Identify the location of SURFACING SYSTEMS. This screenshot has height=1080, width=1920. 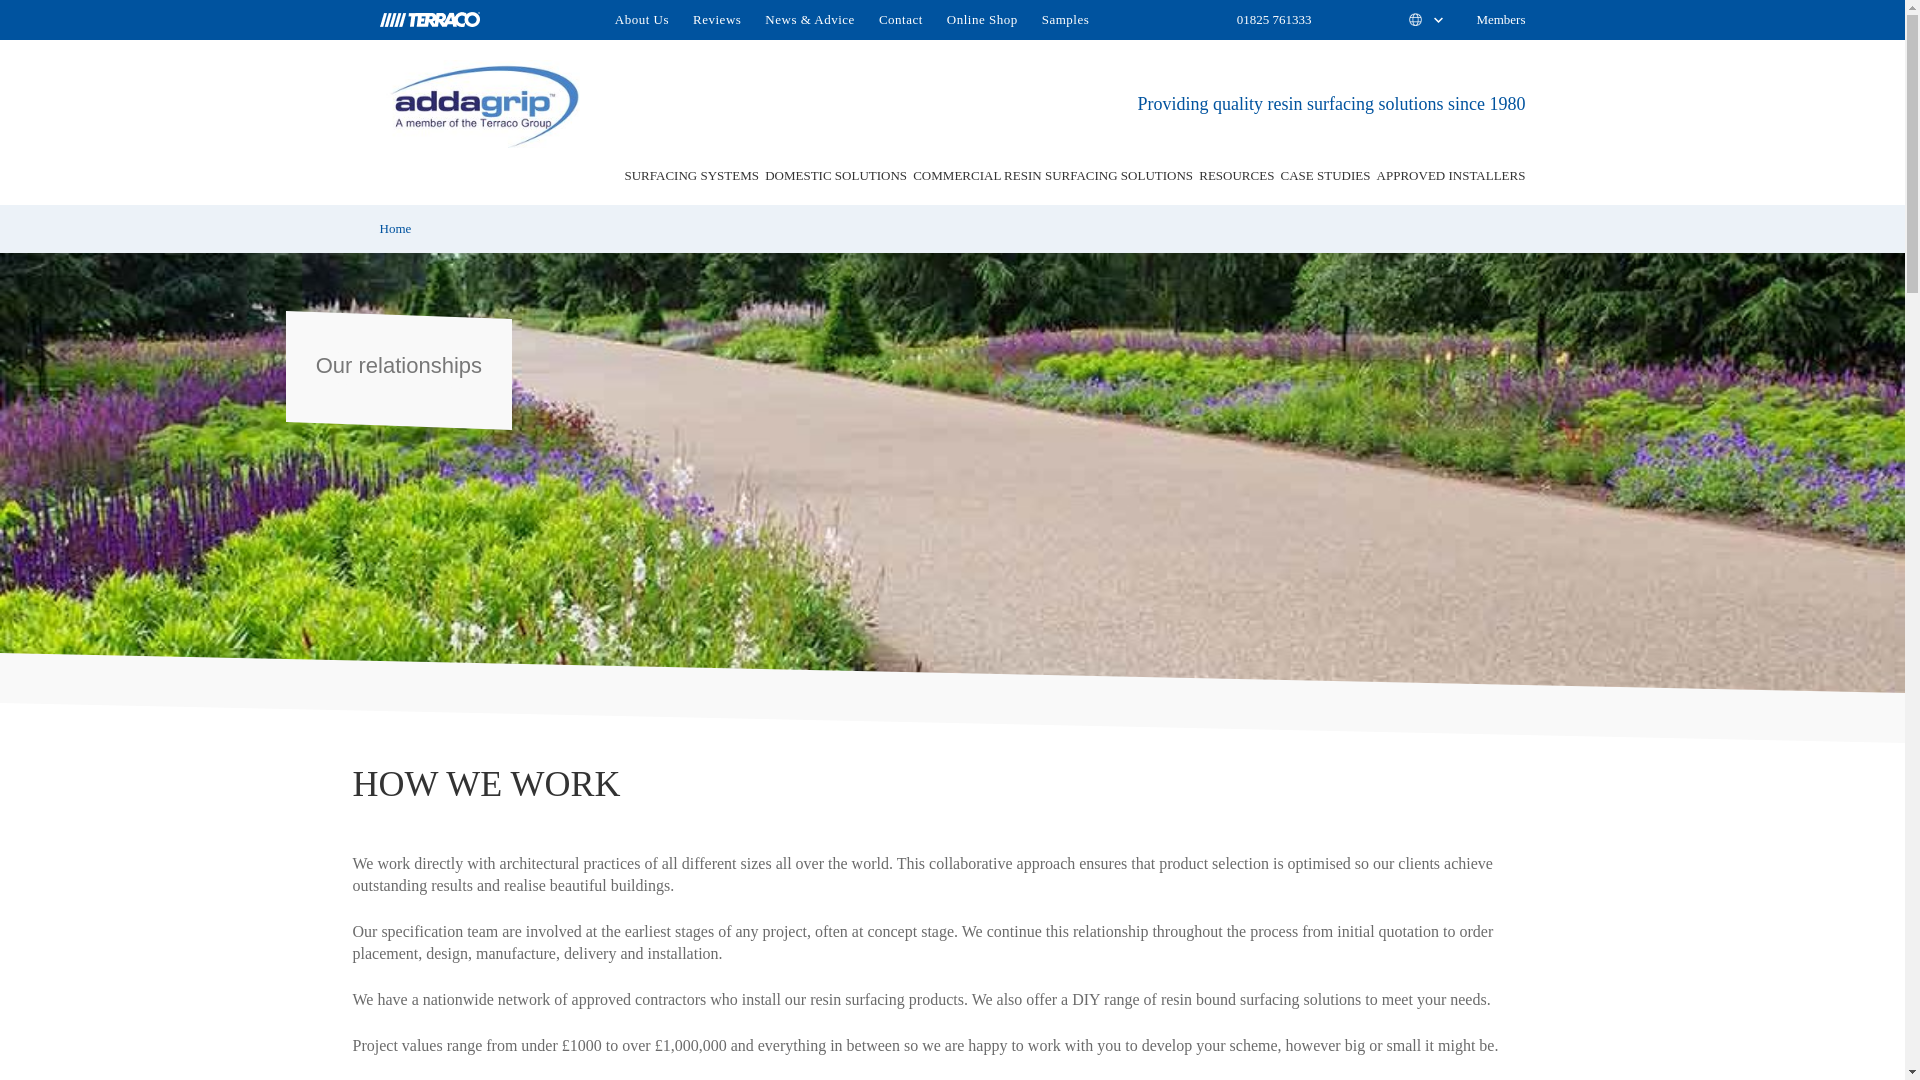
(691, 176).